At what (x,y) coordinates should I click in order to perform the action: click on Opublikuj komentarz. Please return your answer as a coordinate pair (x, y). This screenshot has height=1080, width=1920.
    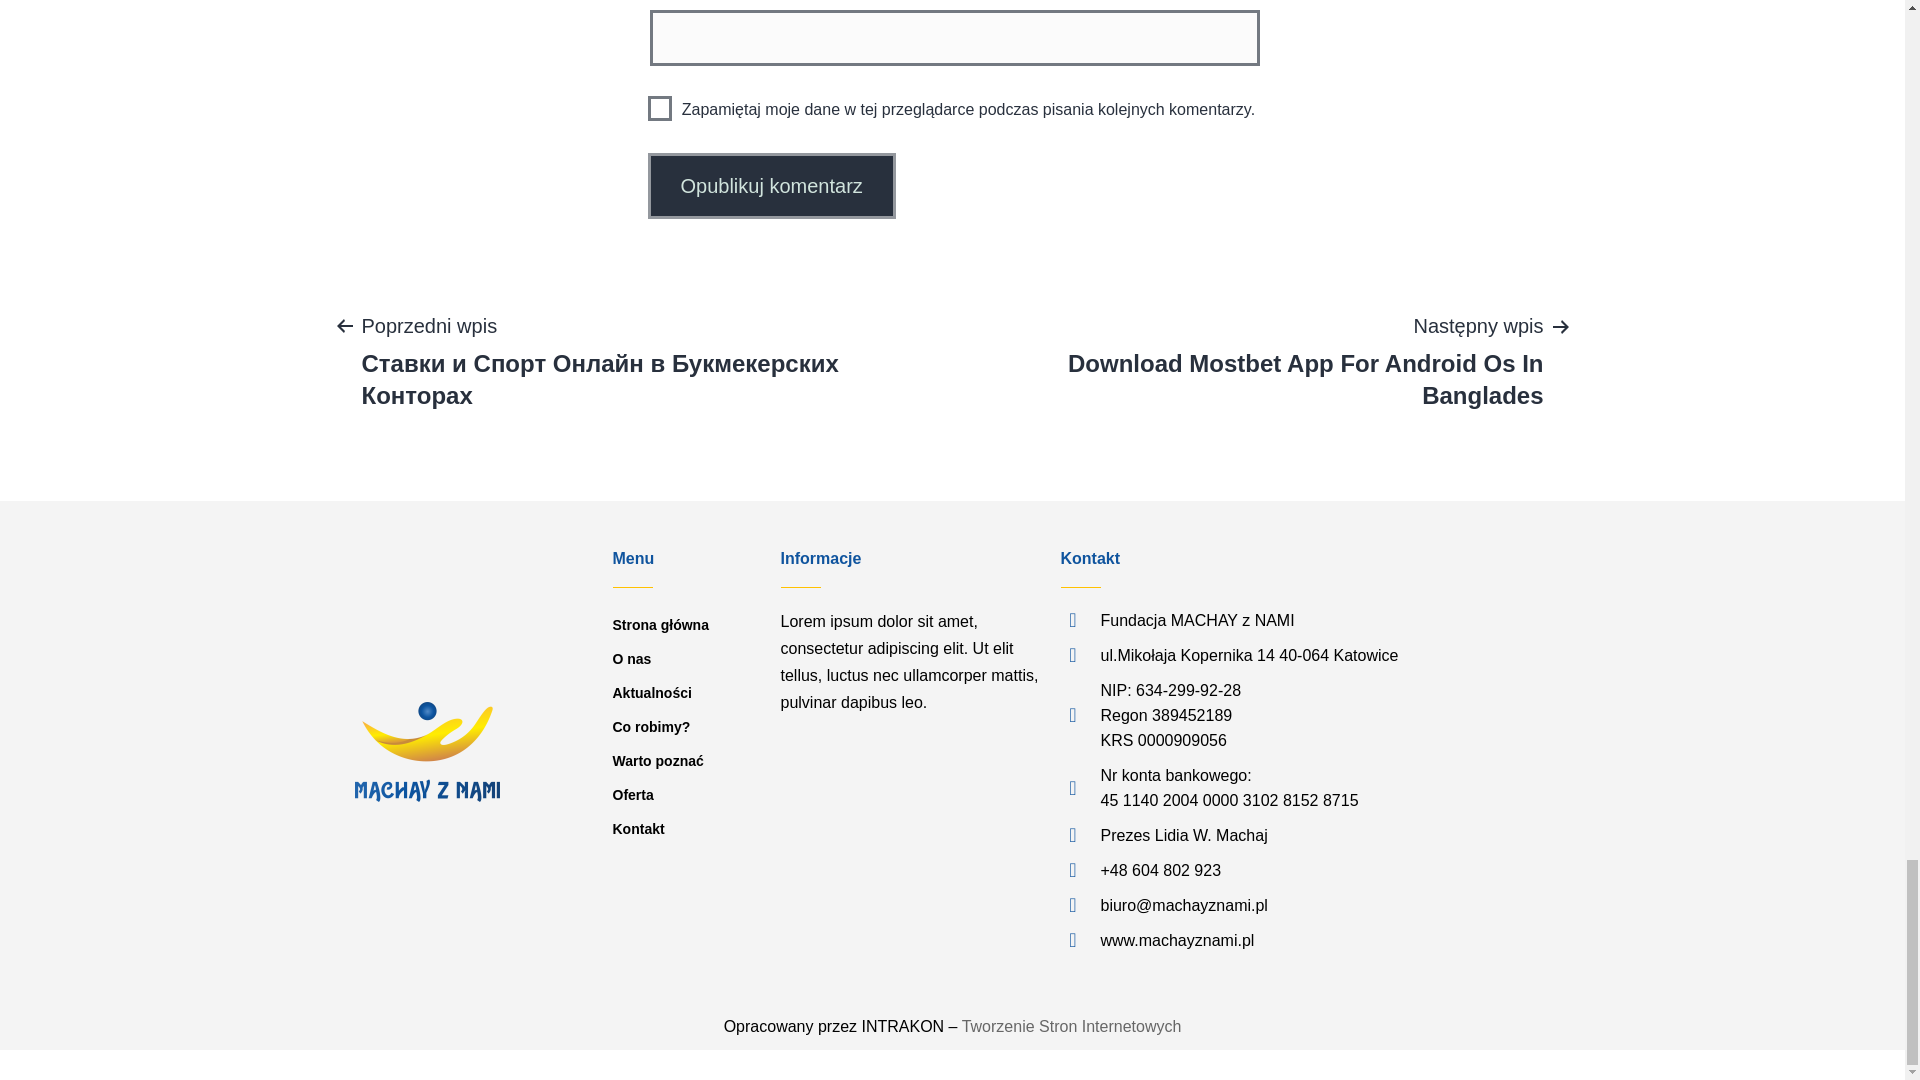
    Looking at the image, I should click on (772, 186).